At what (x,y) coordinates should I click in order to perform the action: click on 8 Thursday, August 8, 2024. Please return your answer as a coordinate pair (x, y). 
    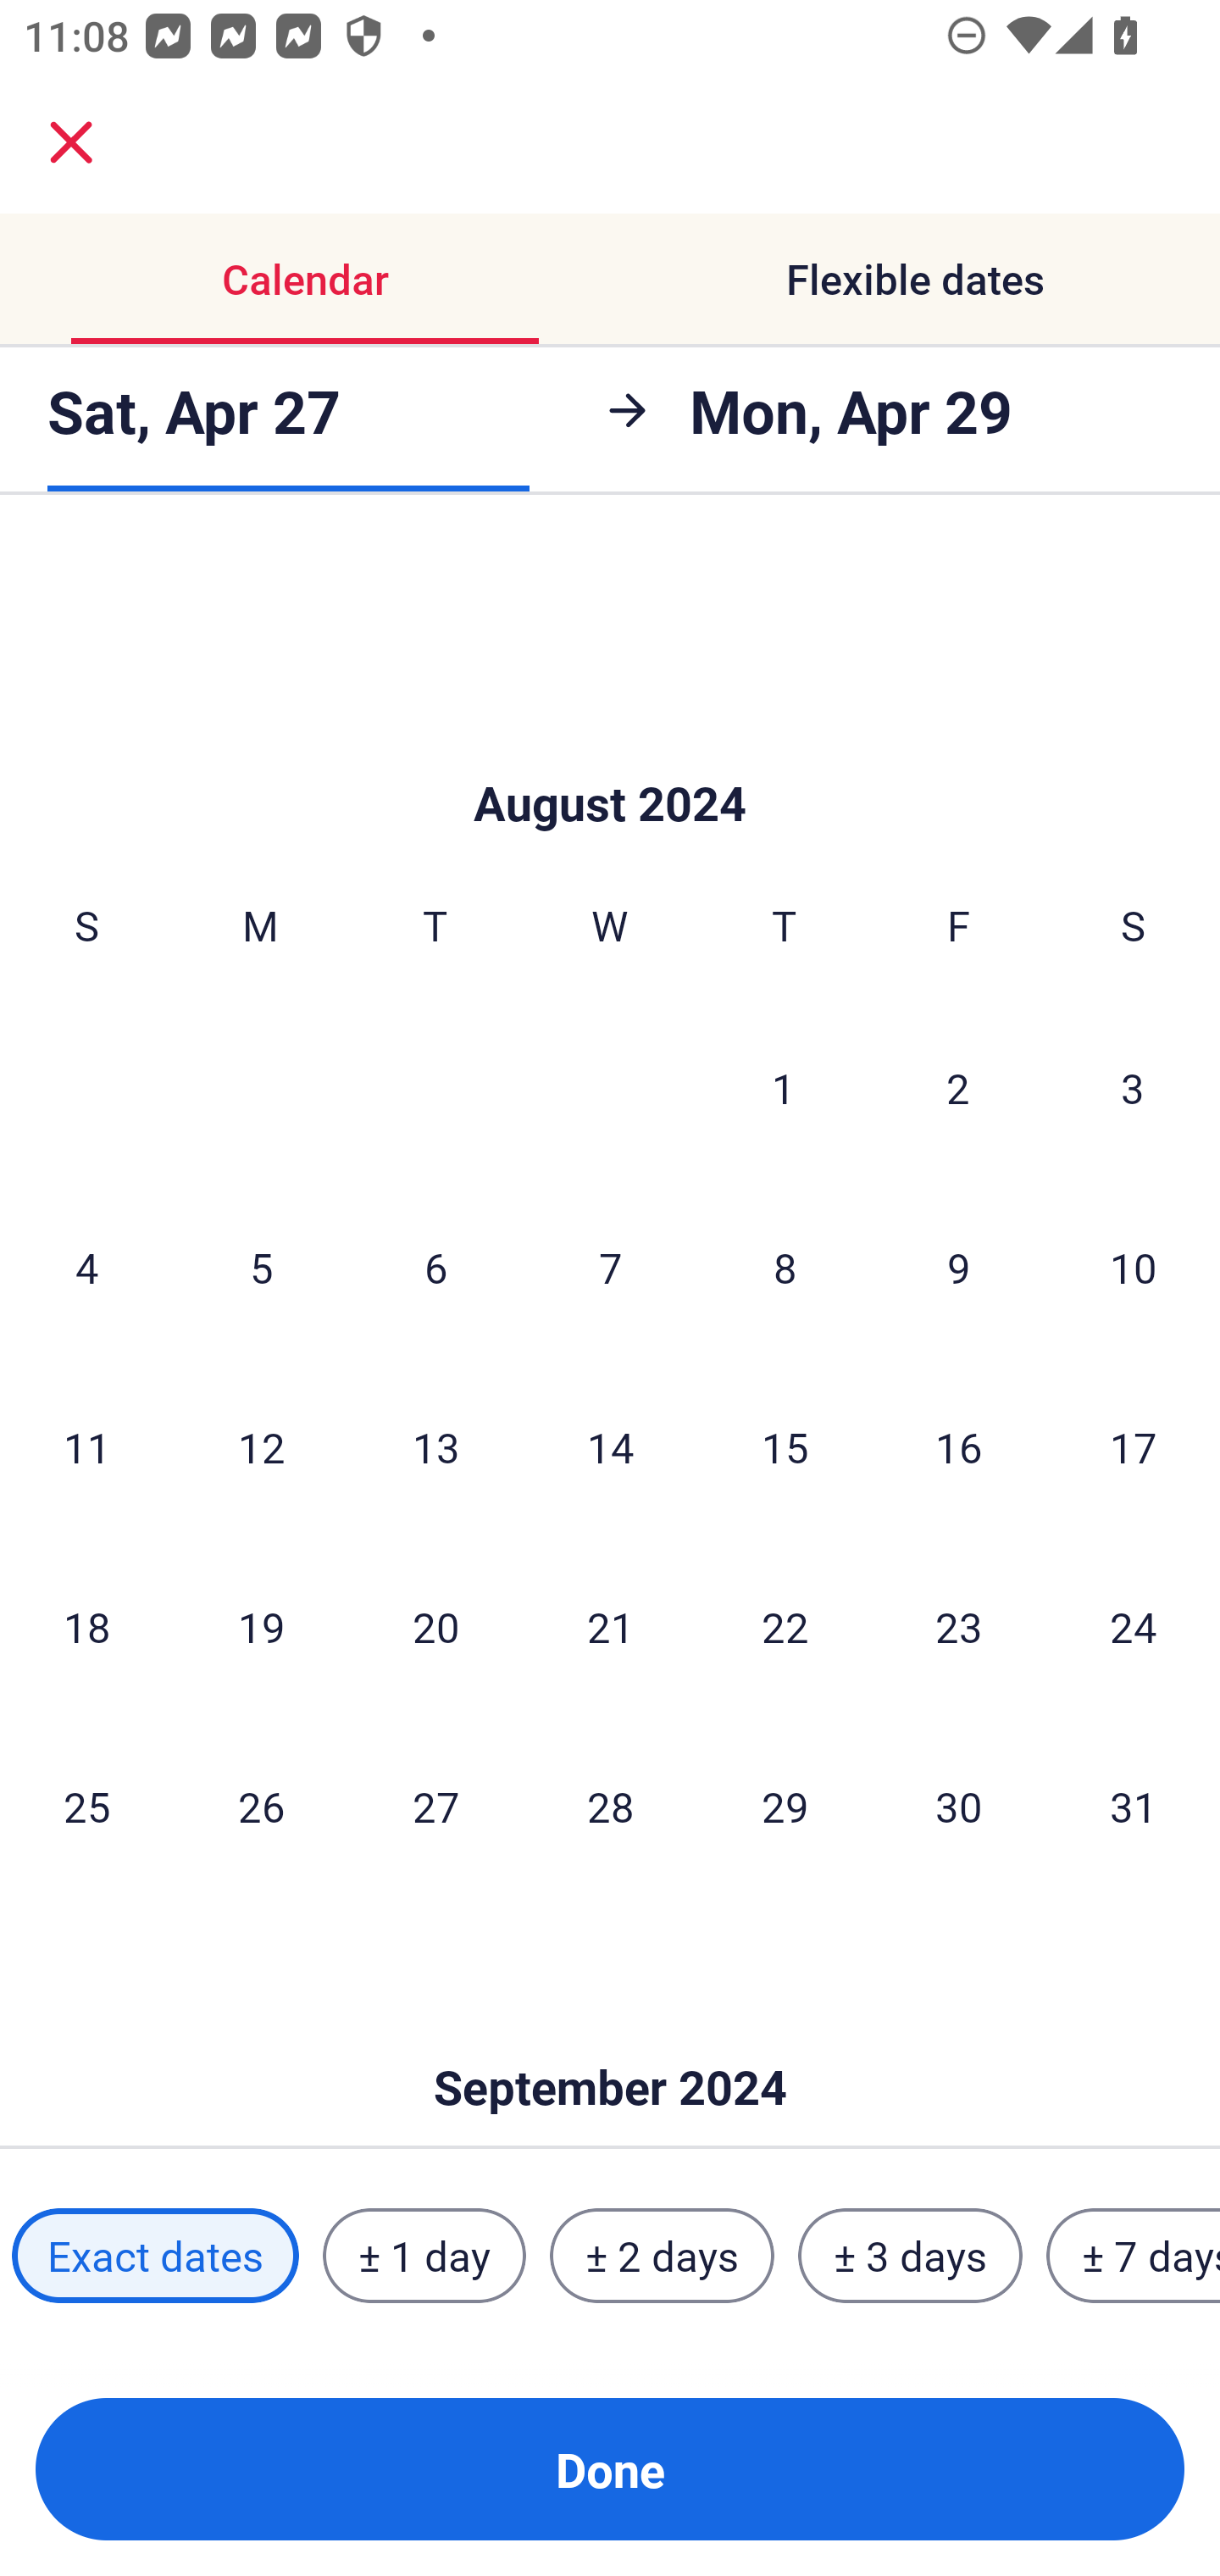
    Looking at the image, I should click on (785, 1268).